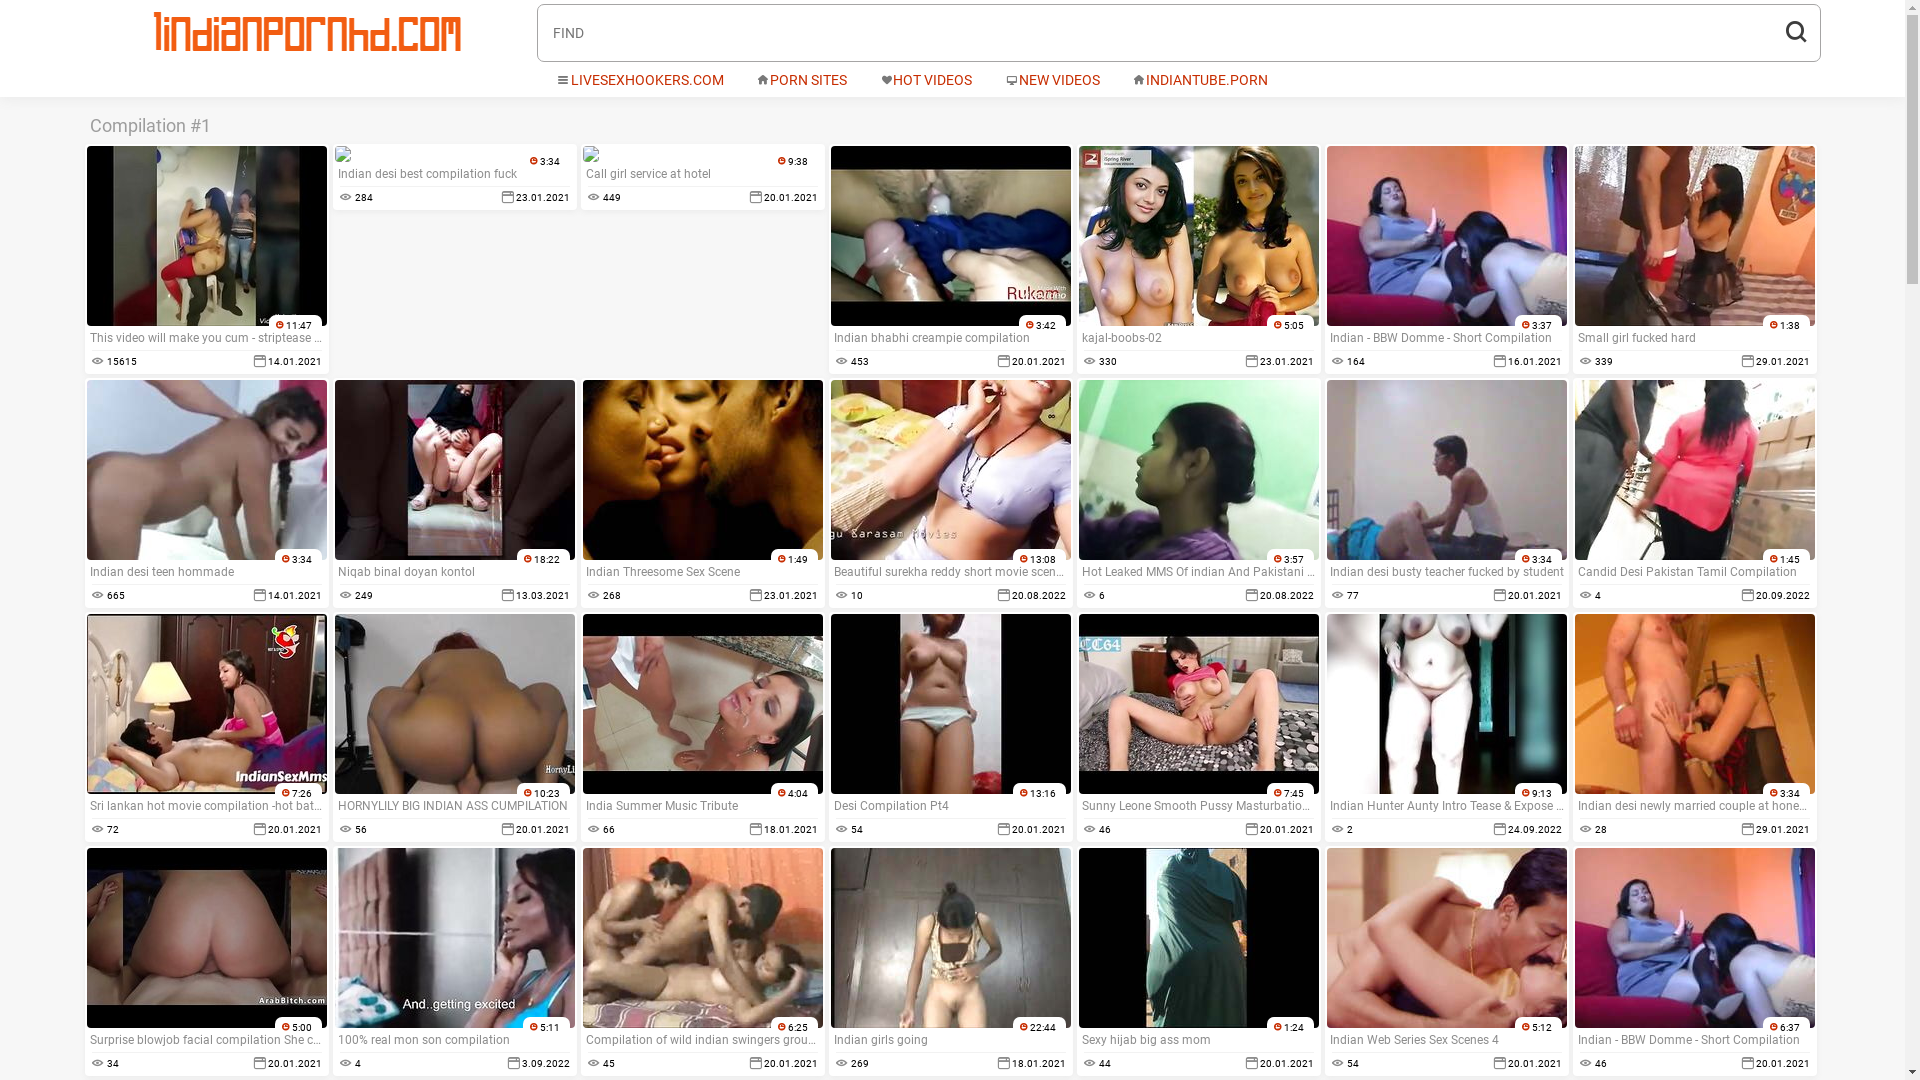 Image resolution: width=1920 pixels, height=1080 pixels. What do you see at coordinates (454, 177) in the screenshot?
I see `3:34
Indian desi best compilation fuck
284
23.01.2021` at bounding box center [454, 177].